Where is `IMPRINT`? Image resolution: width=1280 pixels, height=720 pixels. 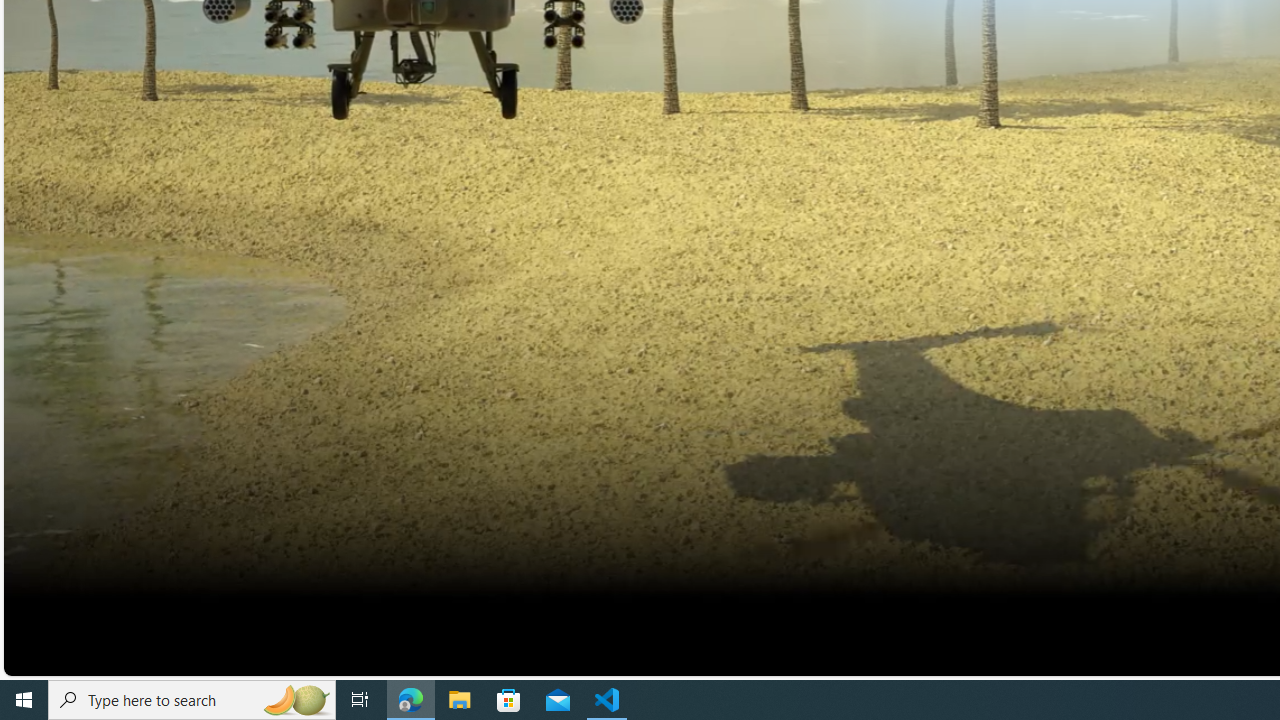
IMPRINT is located at coordinates (1081, 617).